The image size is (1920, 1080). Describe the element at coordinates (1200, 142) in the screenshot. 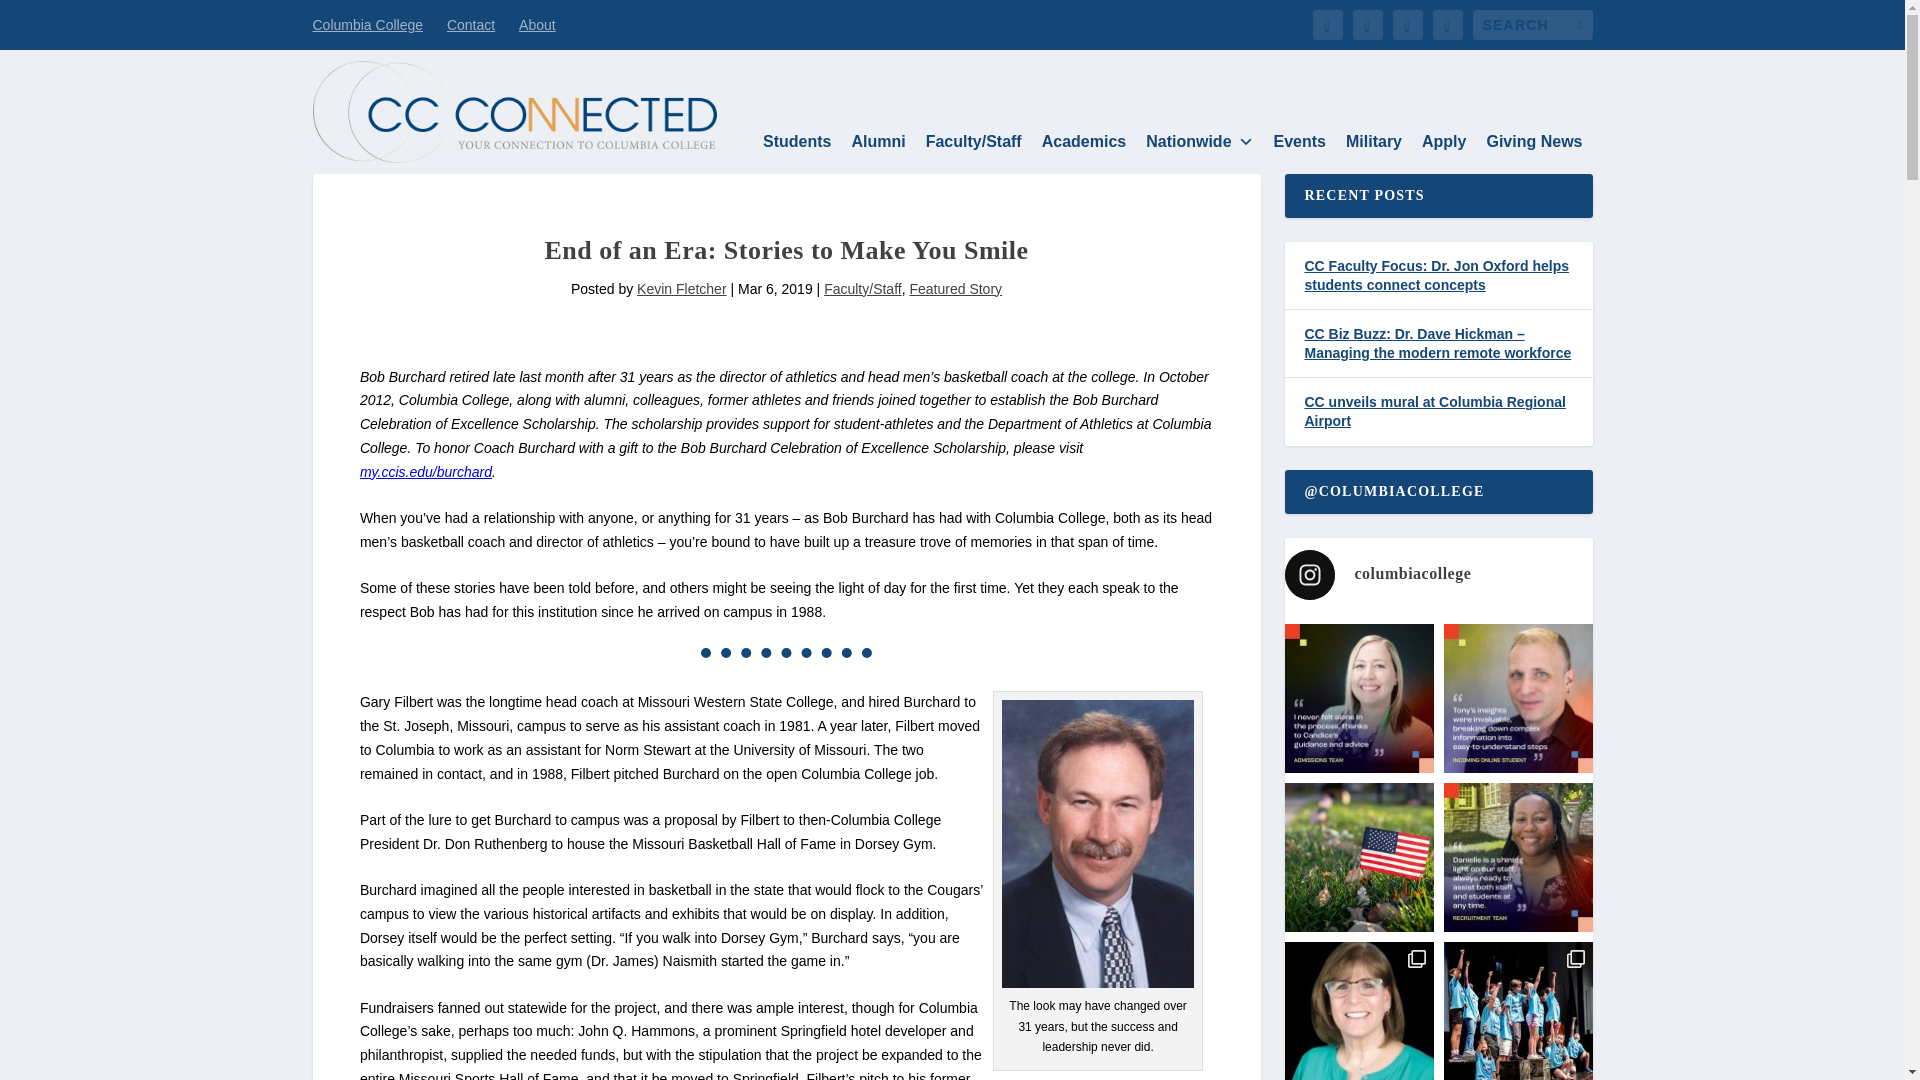

I see `Nationwide` at that location.